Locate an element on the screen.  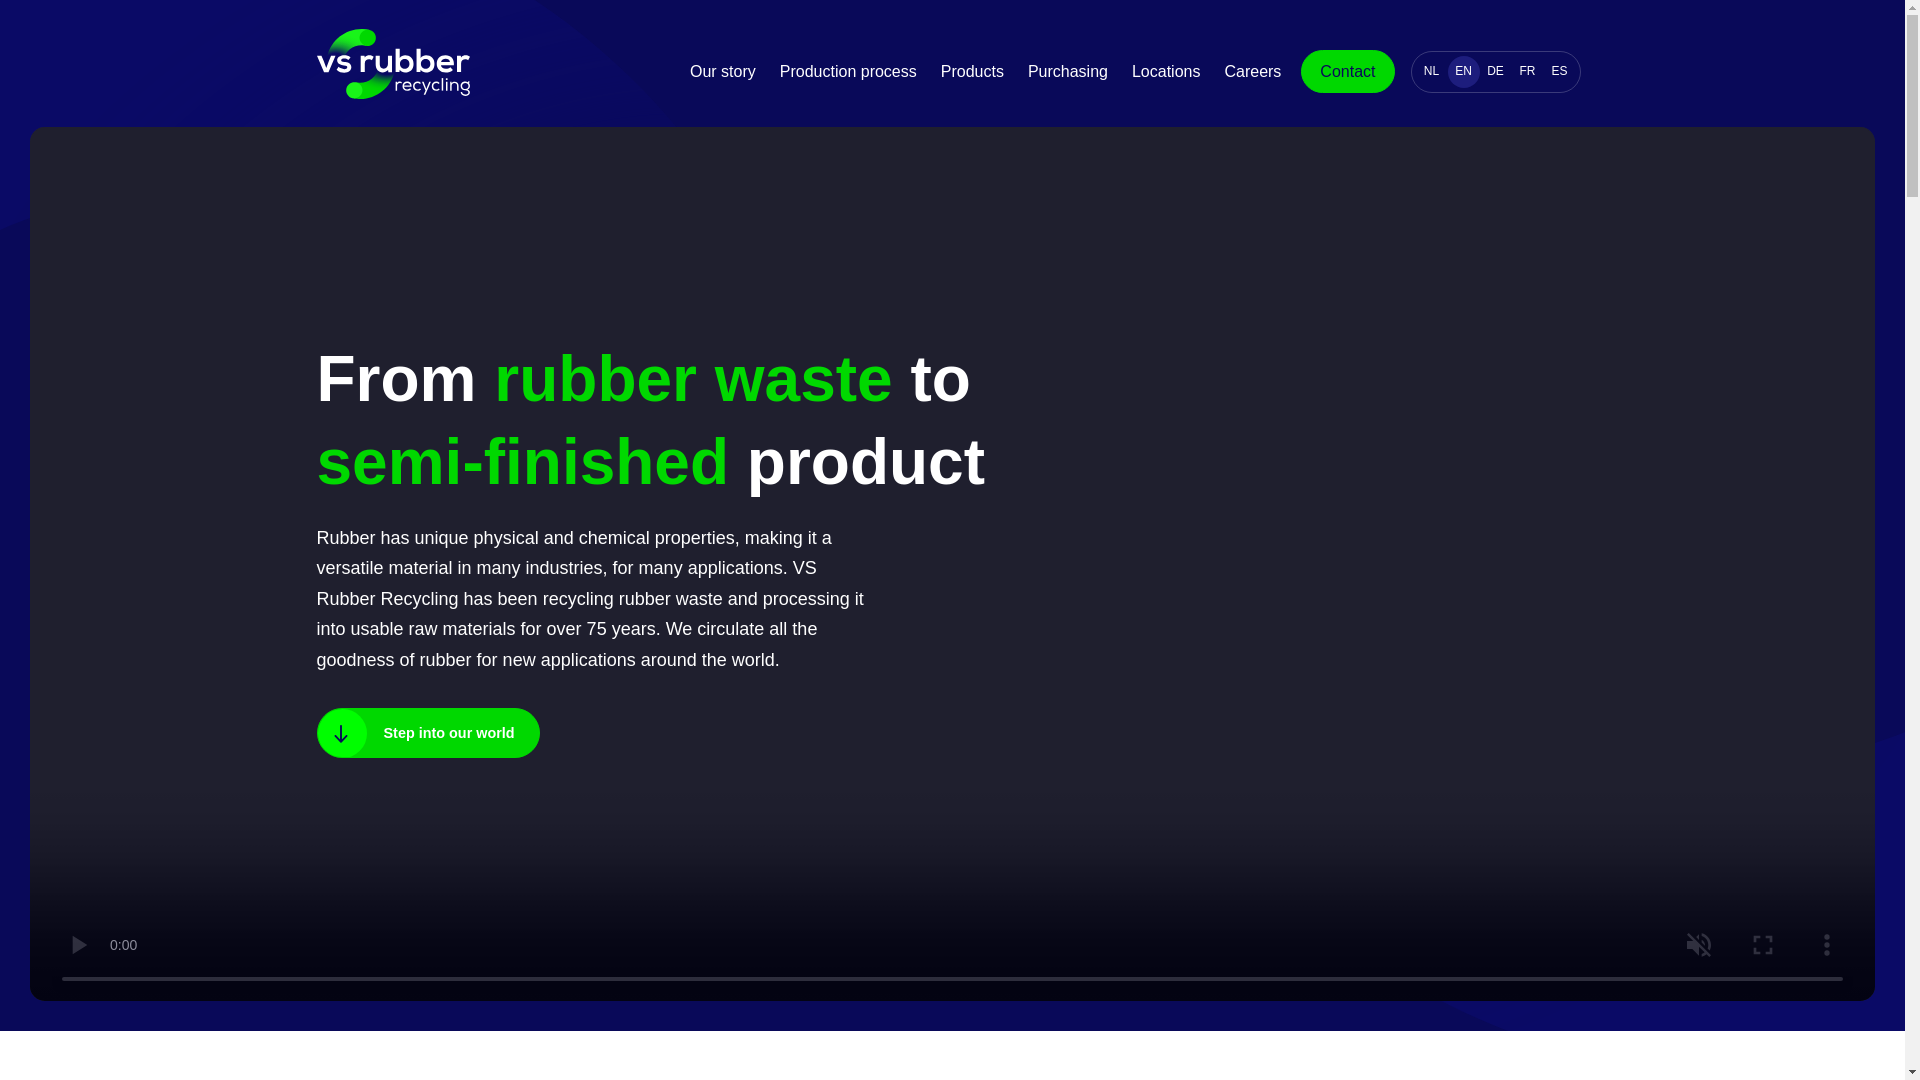
Products is located at coordinates (972, 72).